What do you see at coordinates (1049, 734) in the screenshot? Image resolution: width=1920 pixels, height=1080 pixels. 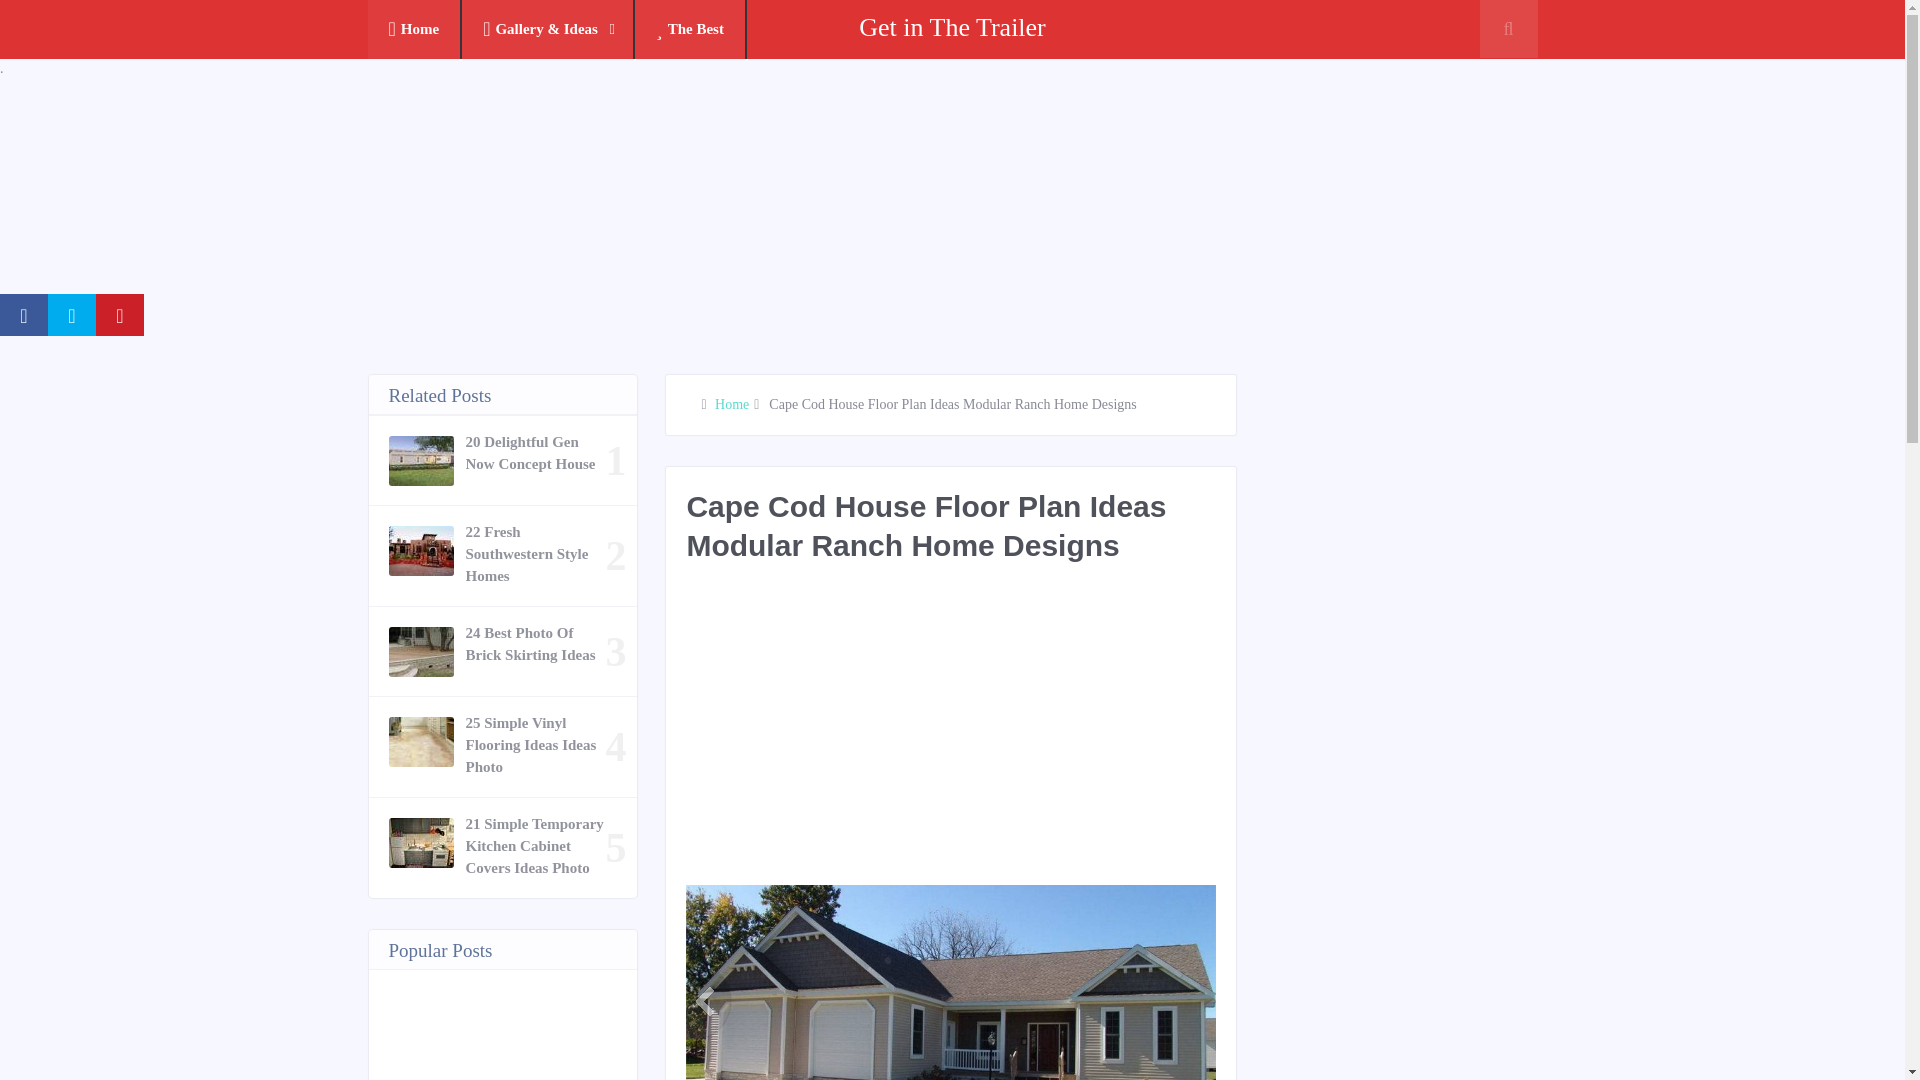 I see `Advertisement` at bounding box center [1049, 734].